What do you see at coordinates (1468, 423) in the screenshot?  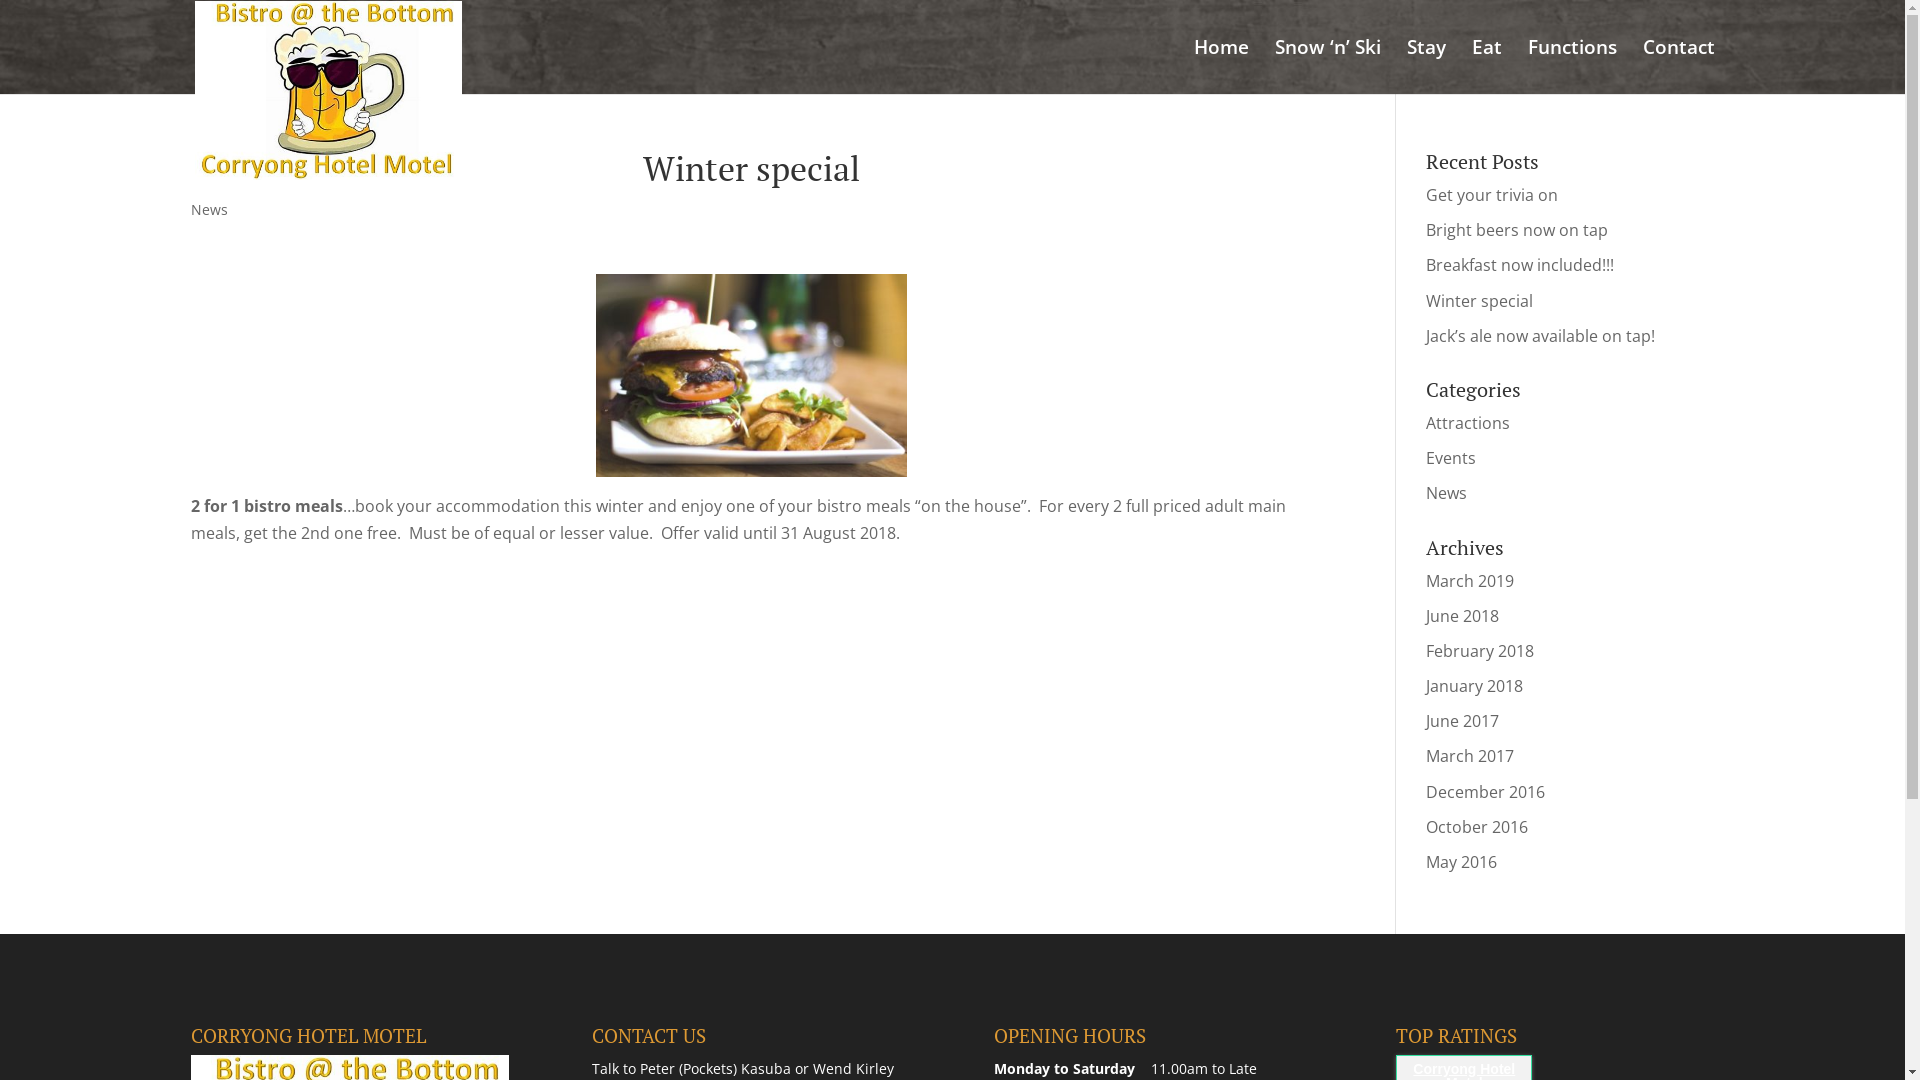 I see `Attractions` at bounding box center [1468, 423].